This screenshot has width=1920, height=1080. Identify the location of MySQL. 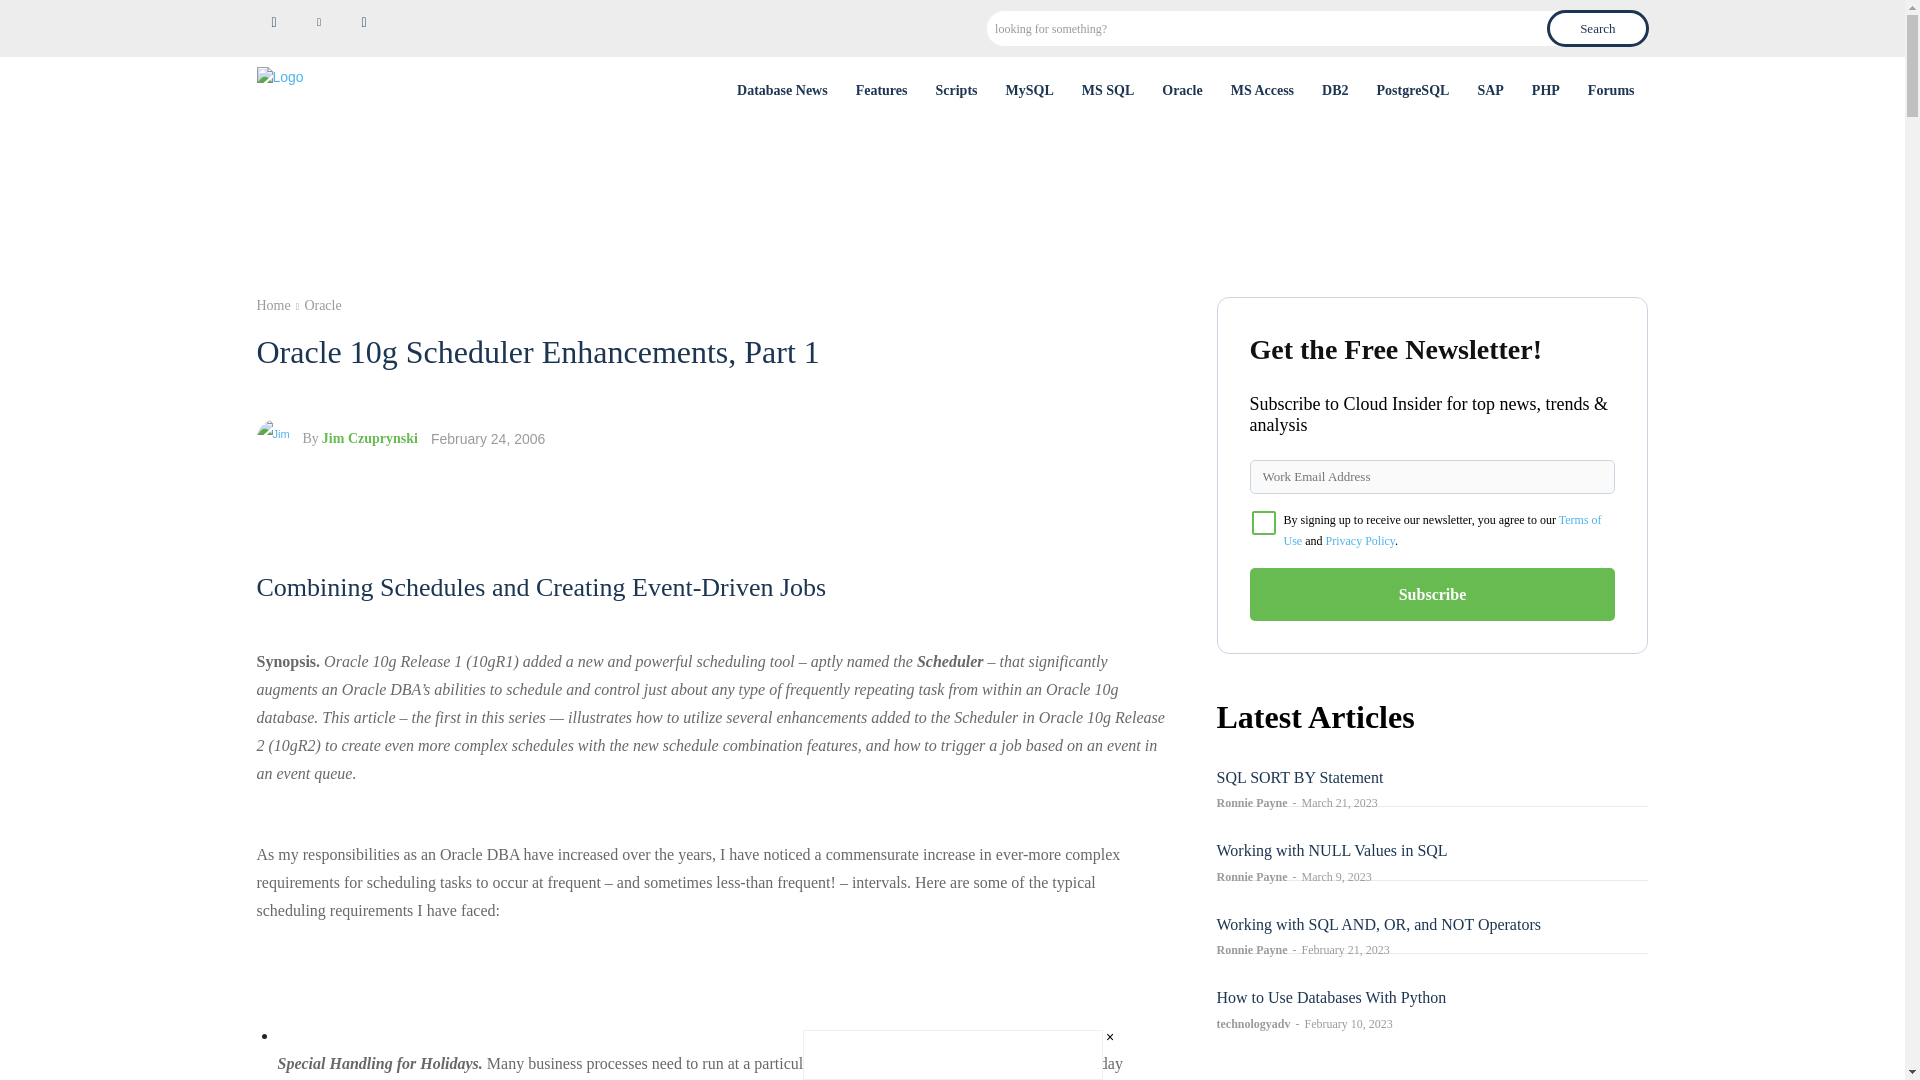
(1030, 90).